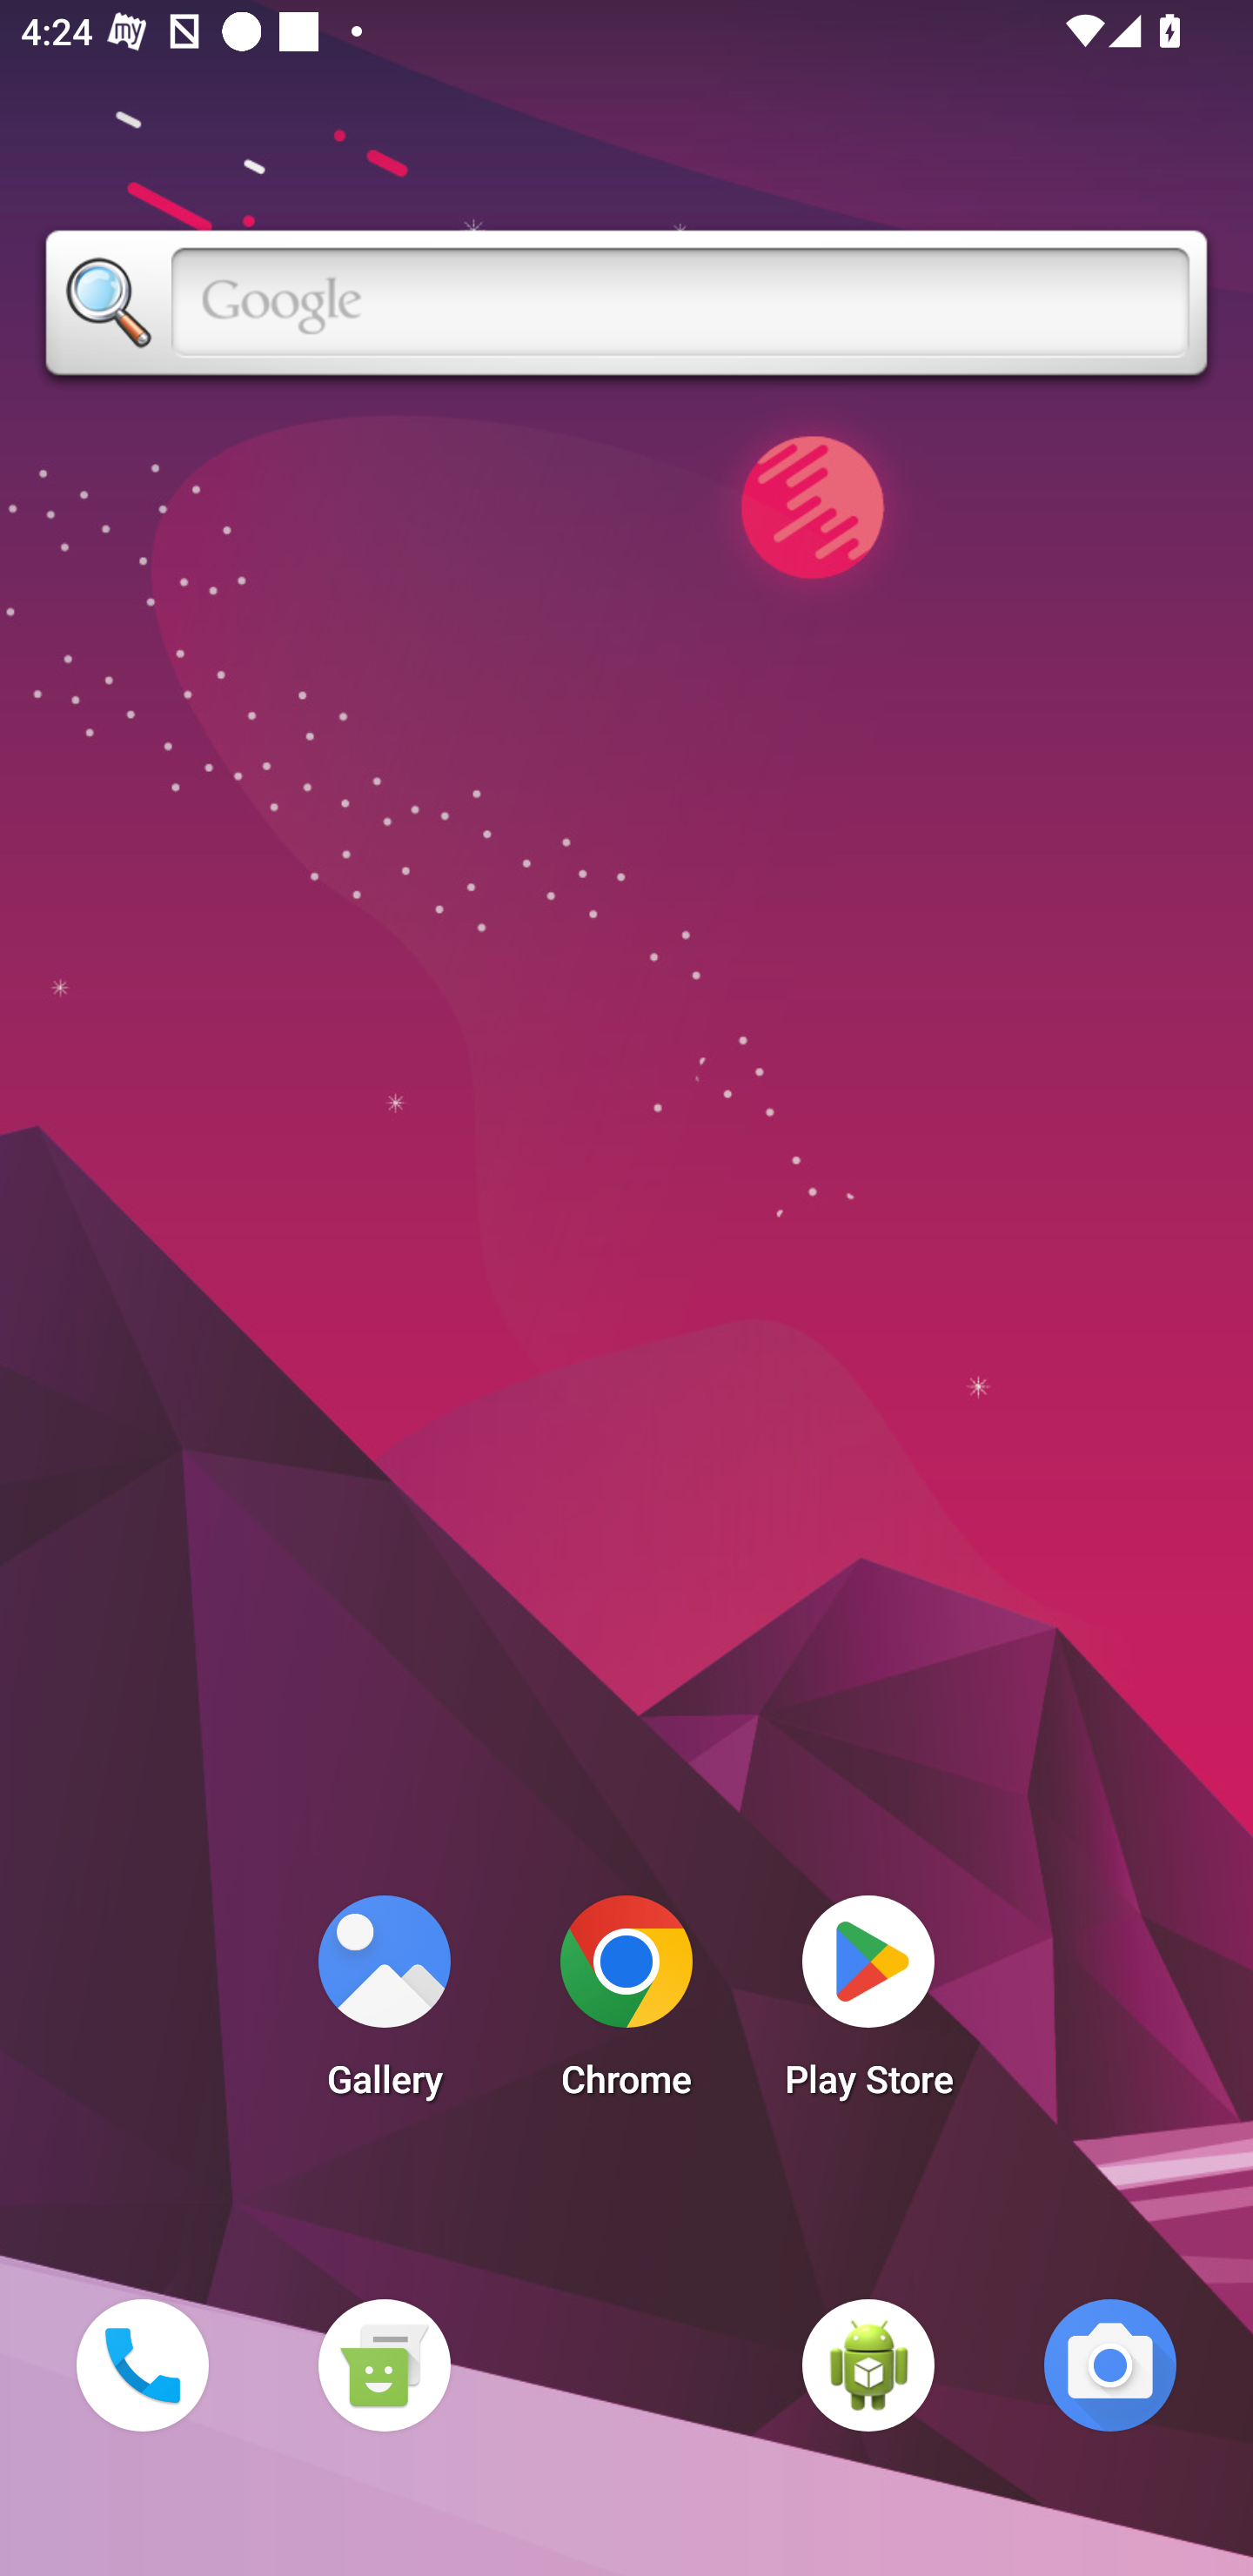 This screenshot has width=1253, height=2576. I want to click on Camera, so click(1110, 2365).